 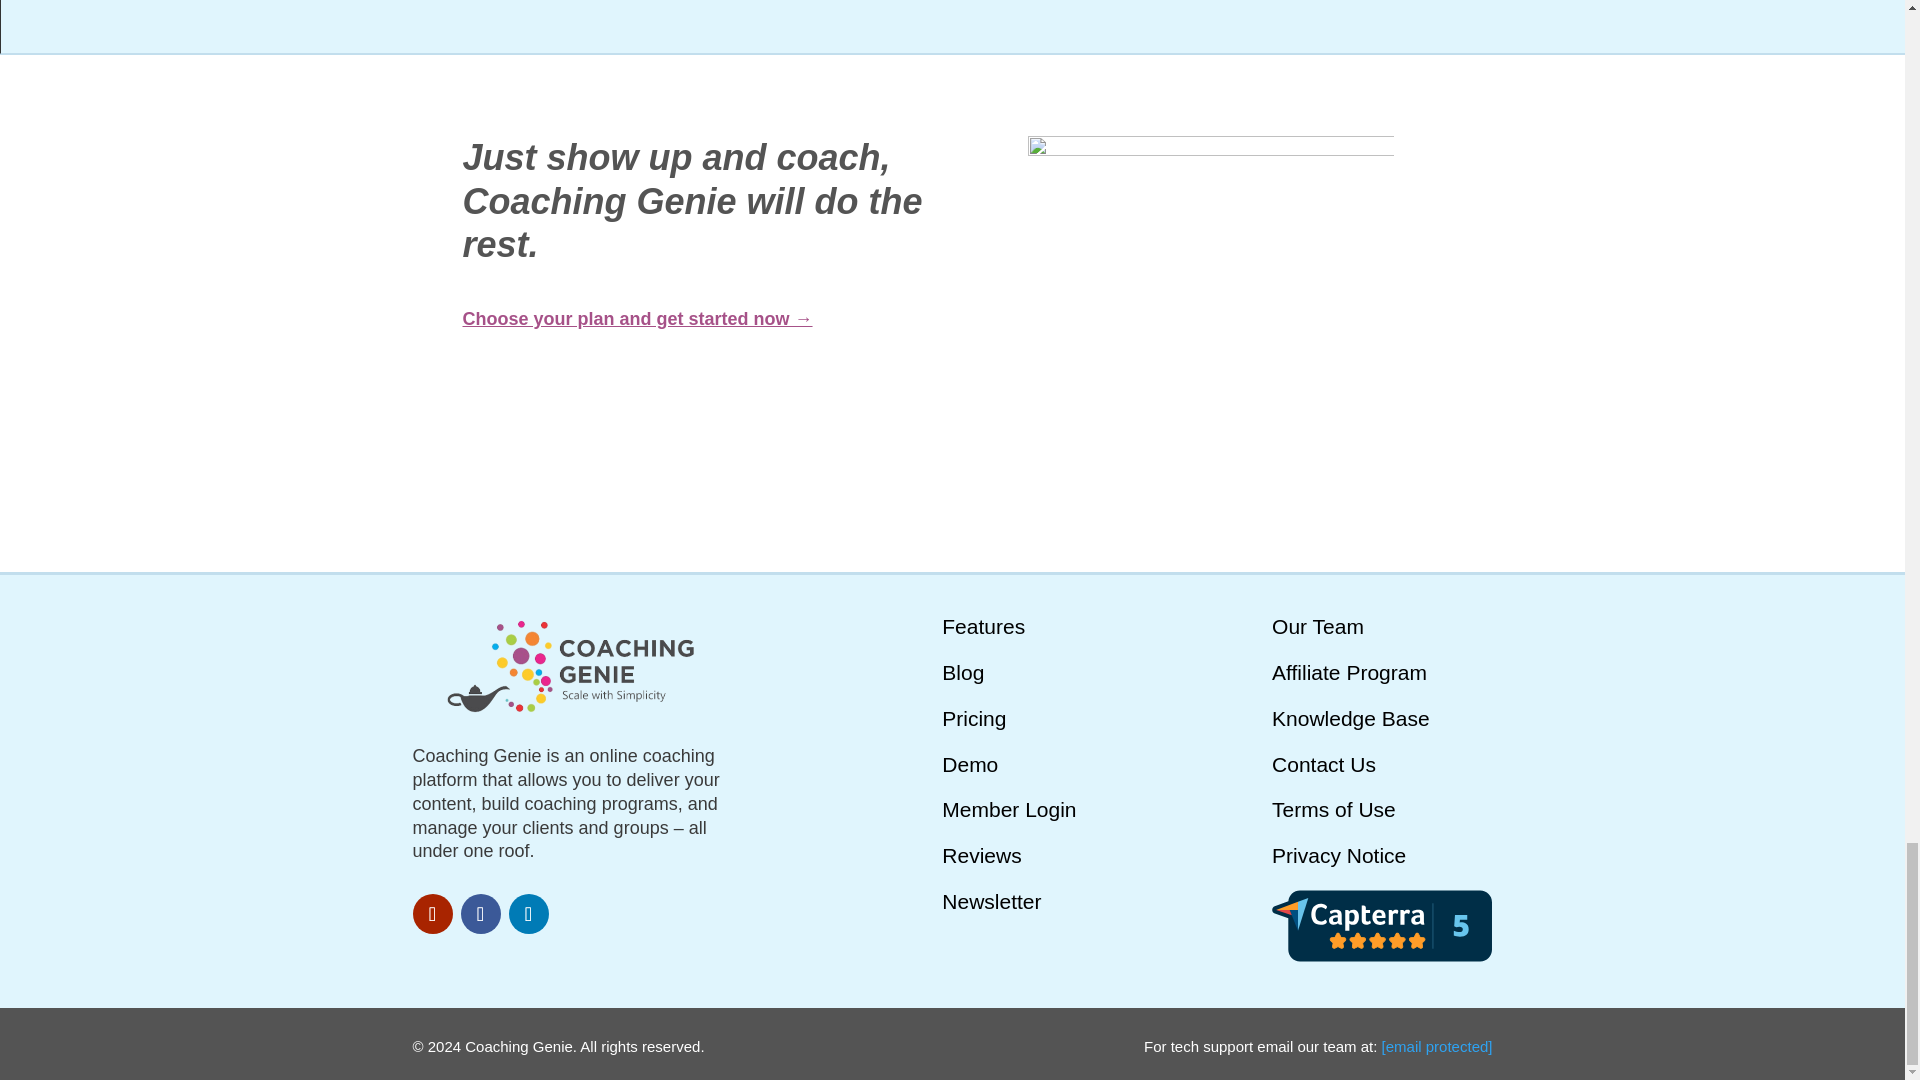 I want to click on CG-Logo-1, so click(x=572, y=664).